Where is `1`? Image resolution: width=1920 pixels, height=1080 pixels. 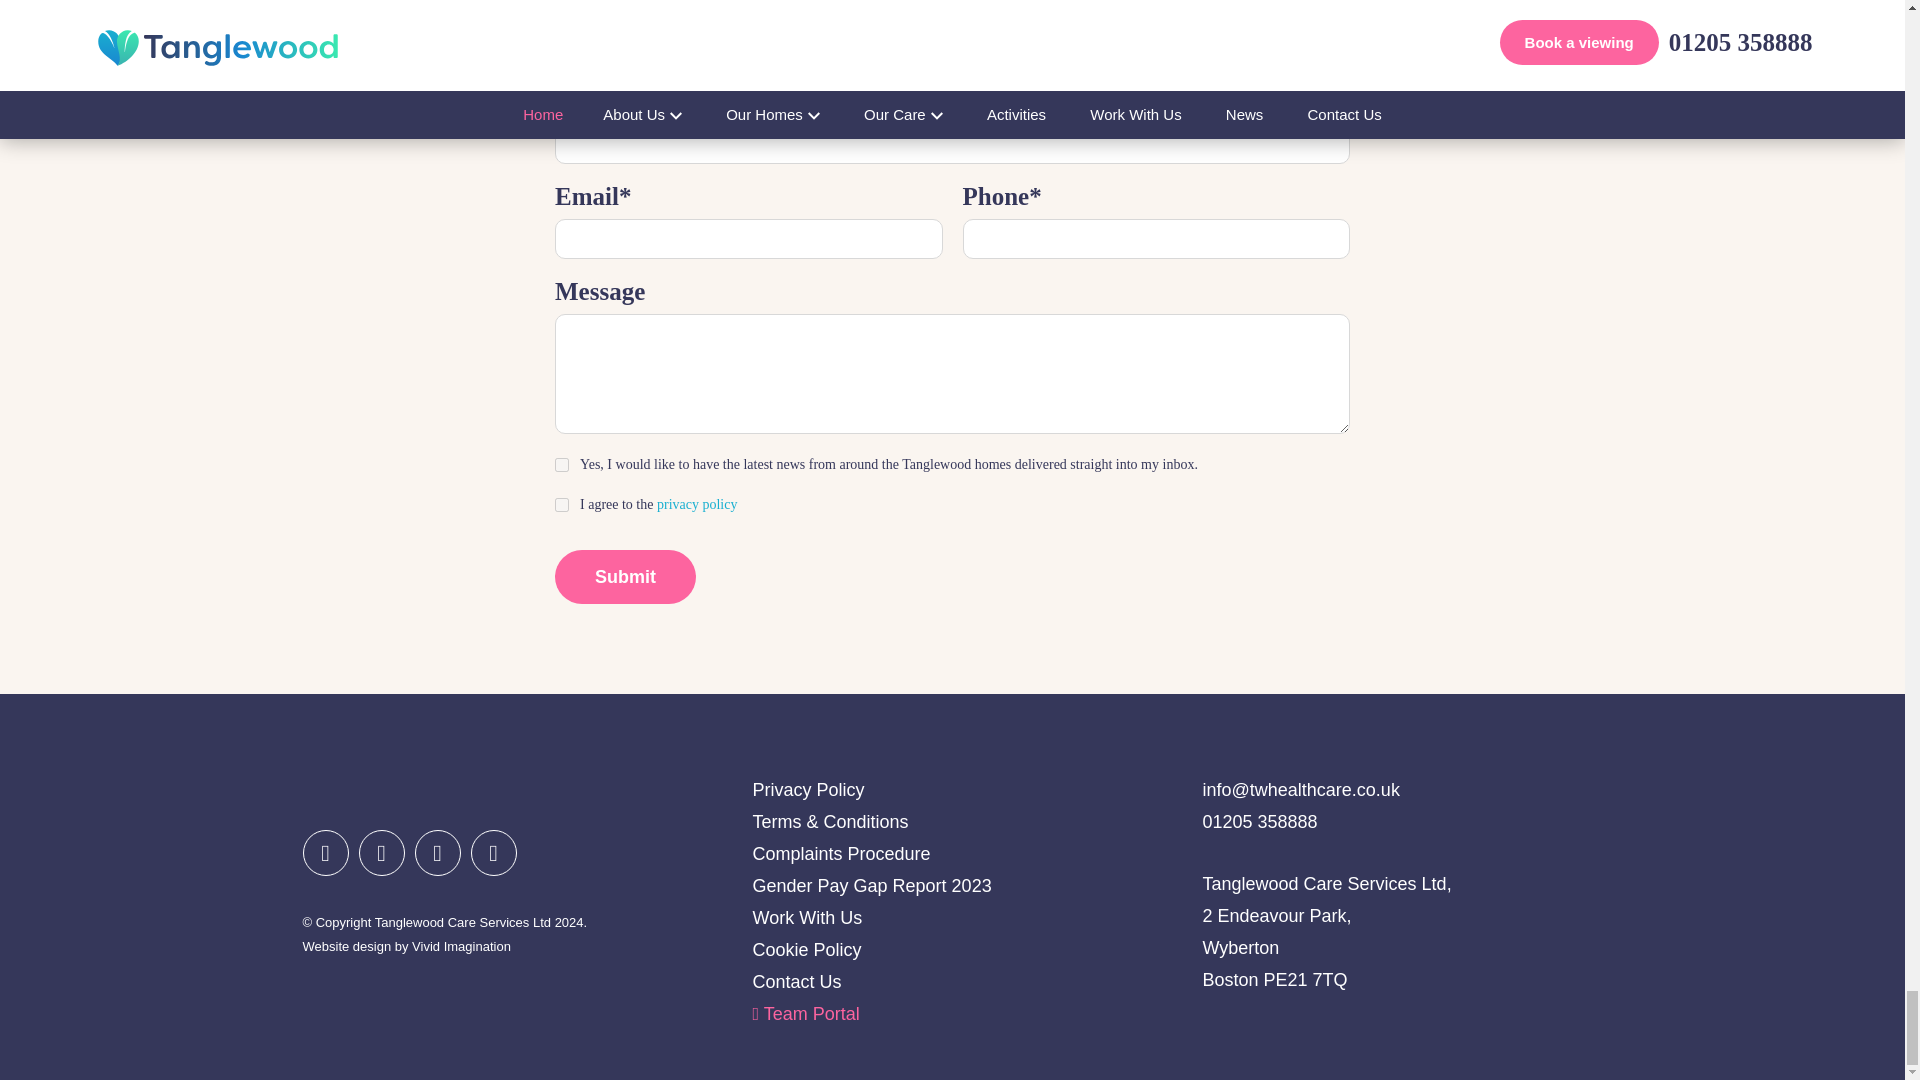 1 is located at coordinates (561, 504).